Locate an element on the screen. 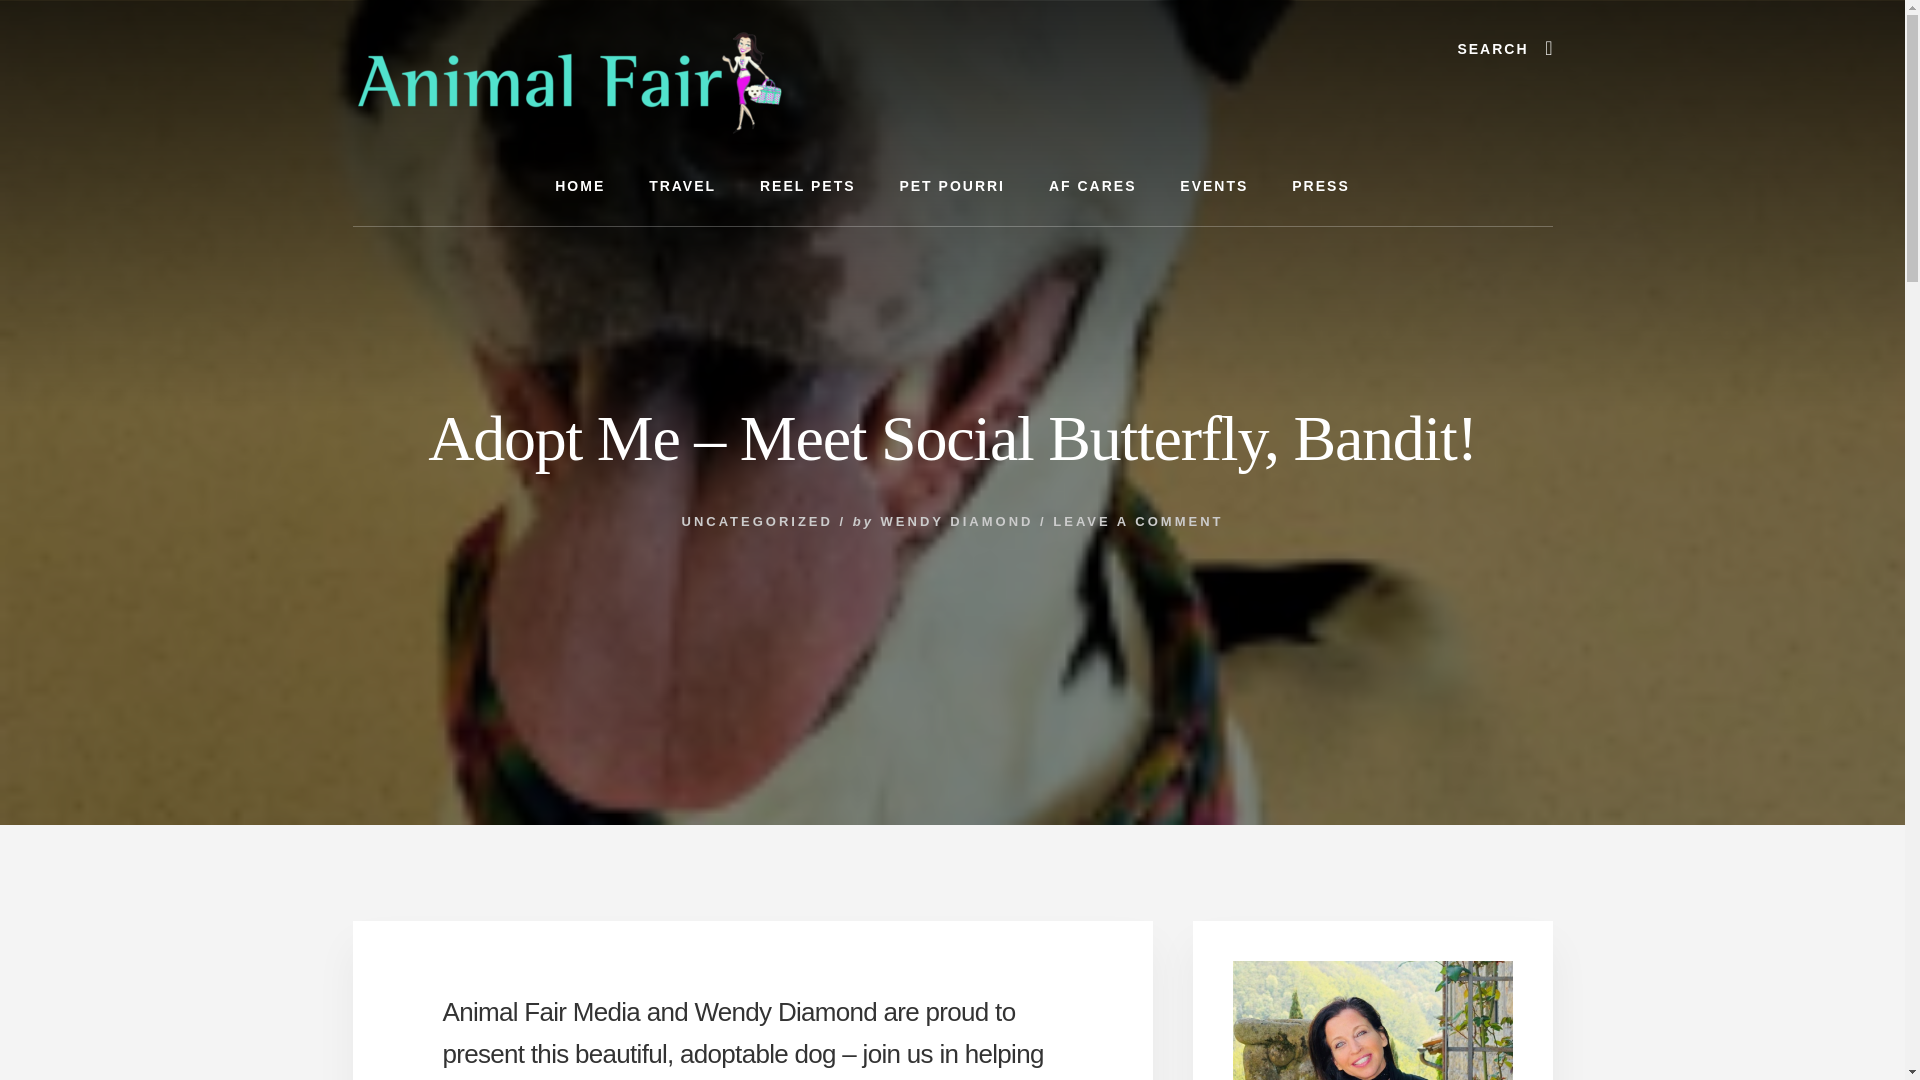 The width and height of the screenshot is (1920, 1080). REEL PETS is located at coordinates (807, 186).